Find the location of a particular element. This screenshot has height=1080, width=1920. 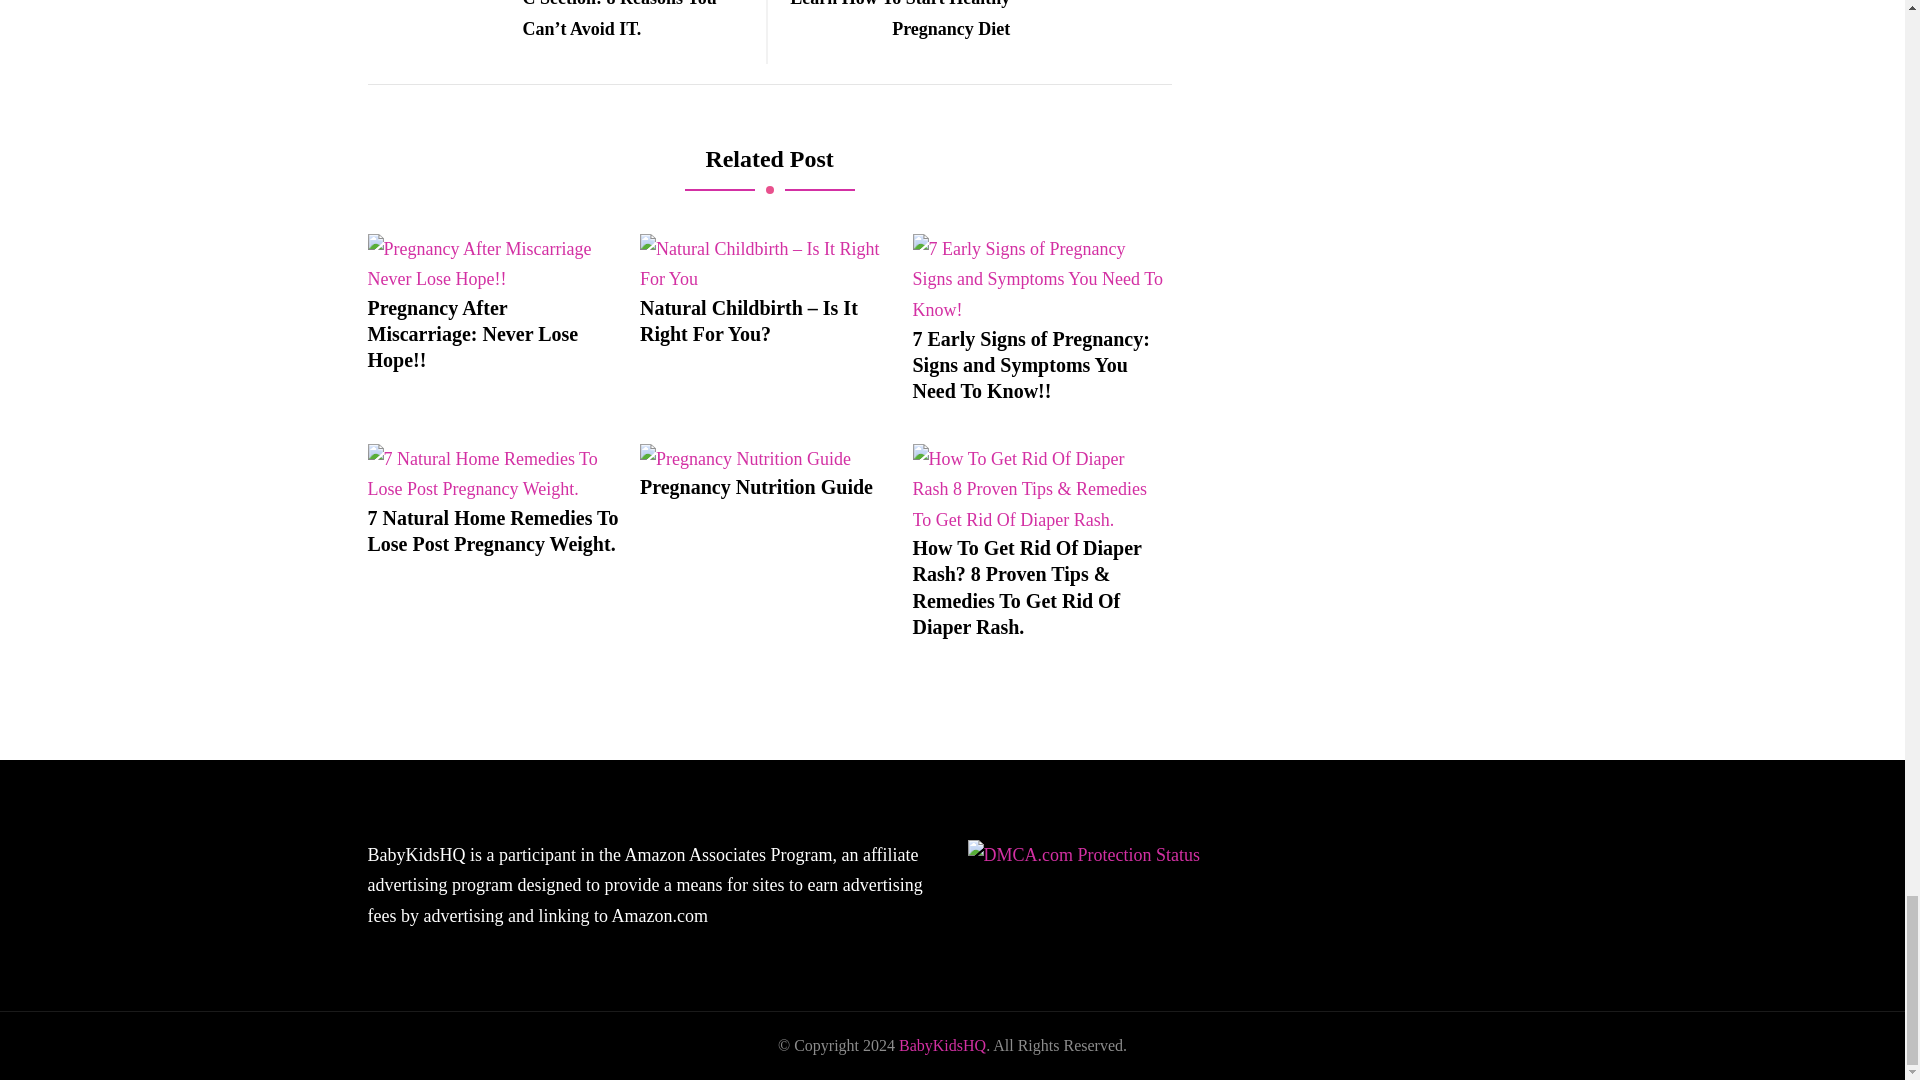

Pregnancy Nutrition Guide 8 is located at coordinates (744, 459).